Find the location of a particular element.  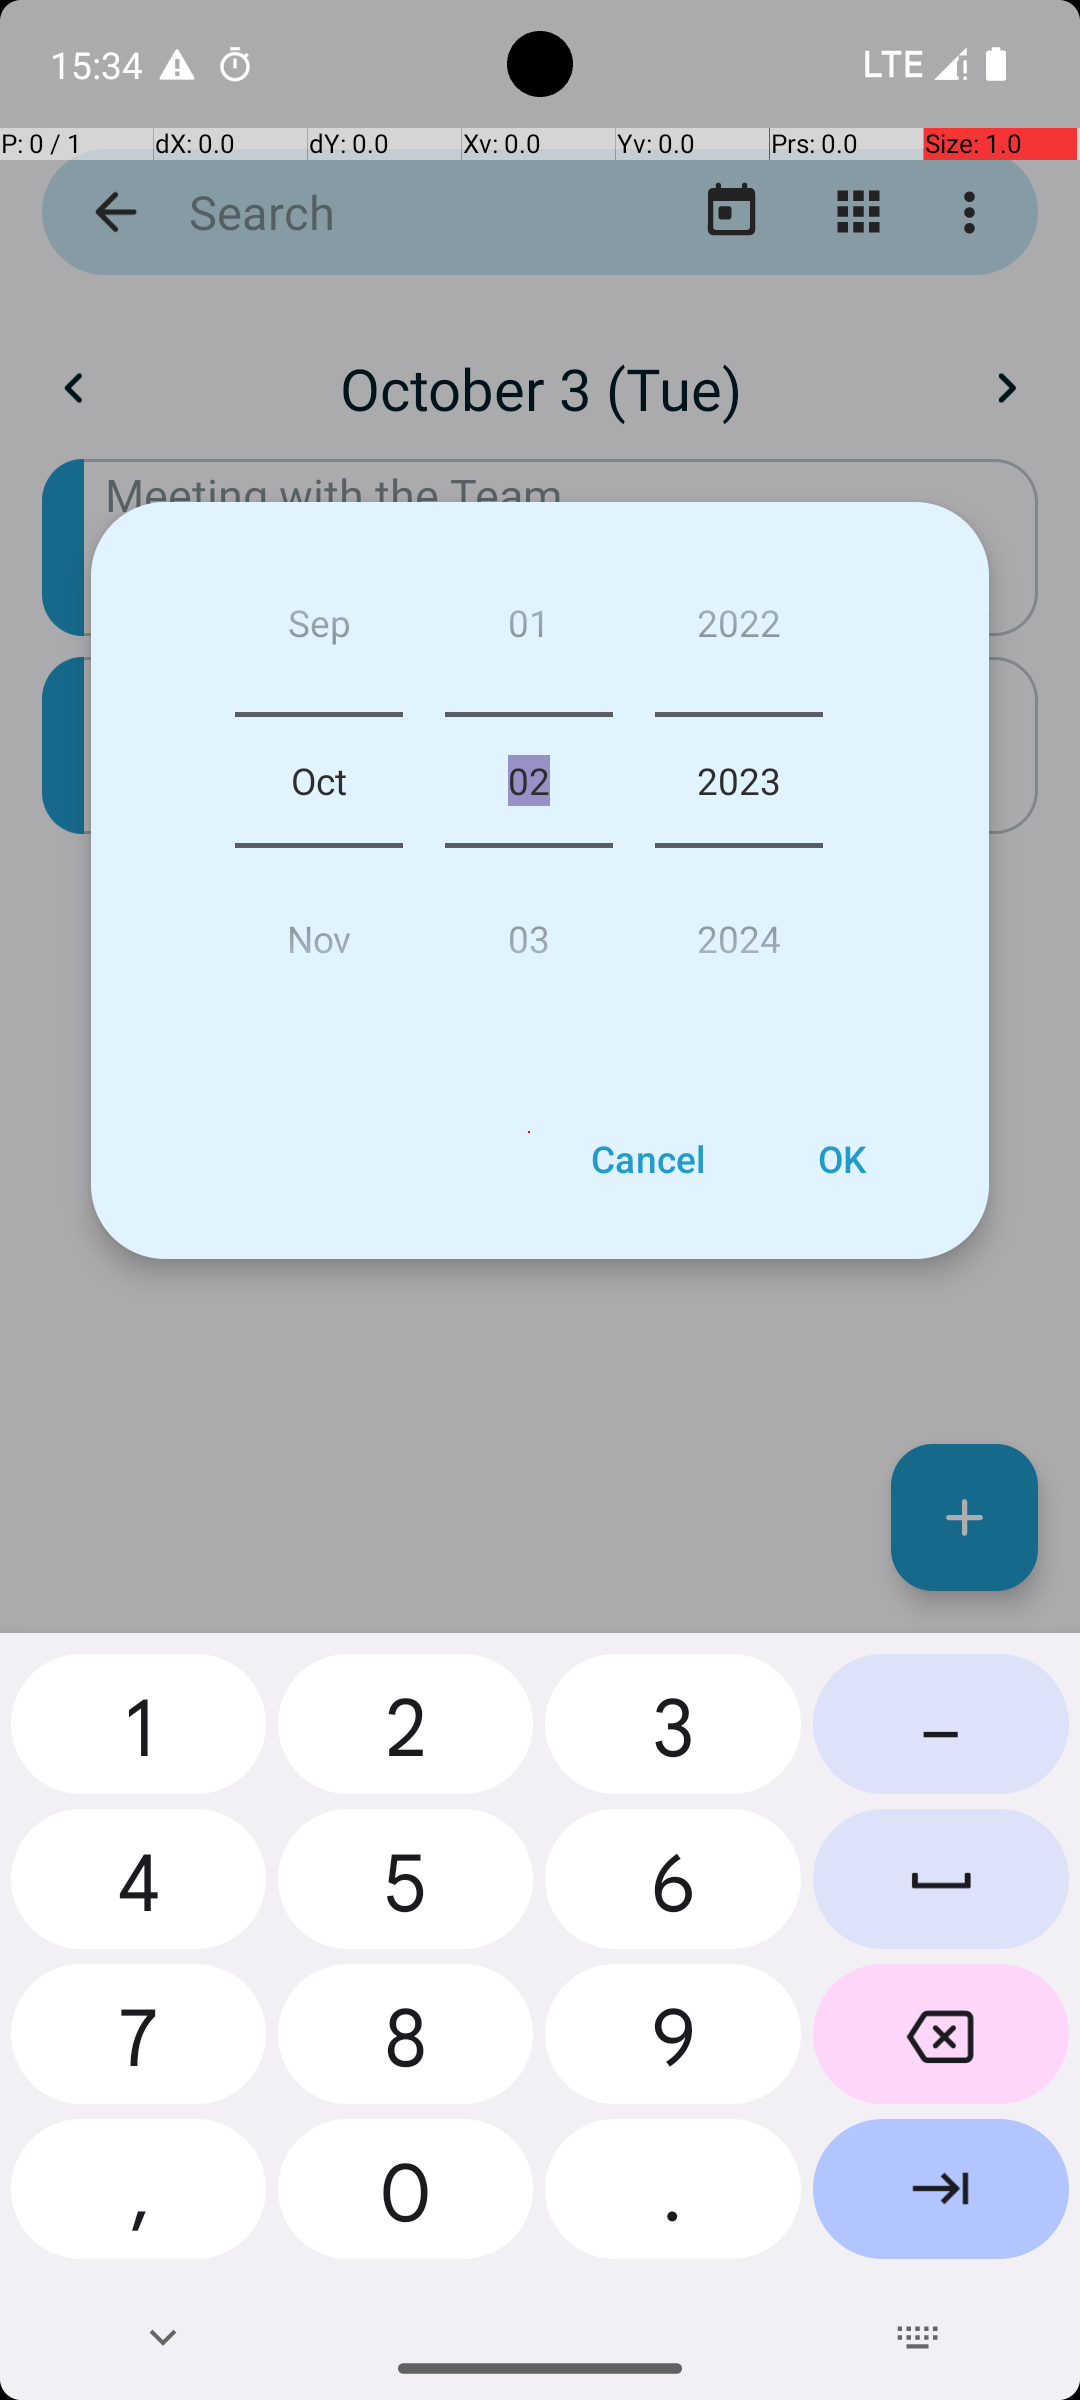

2022 is located at coordinates (739, 630).